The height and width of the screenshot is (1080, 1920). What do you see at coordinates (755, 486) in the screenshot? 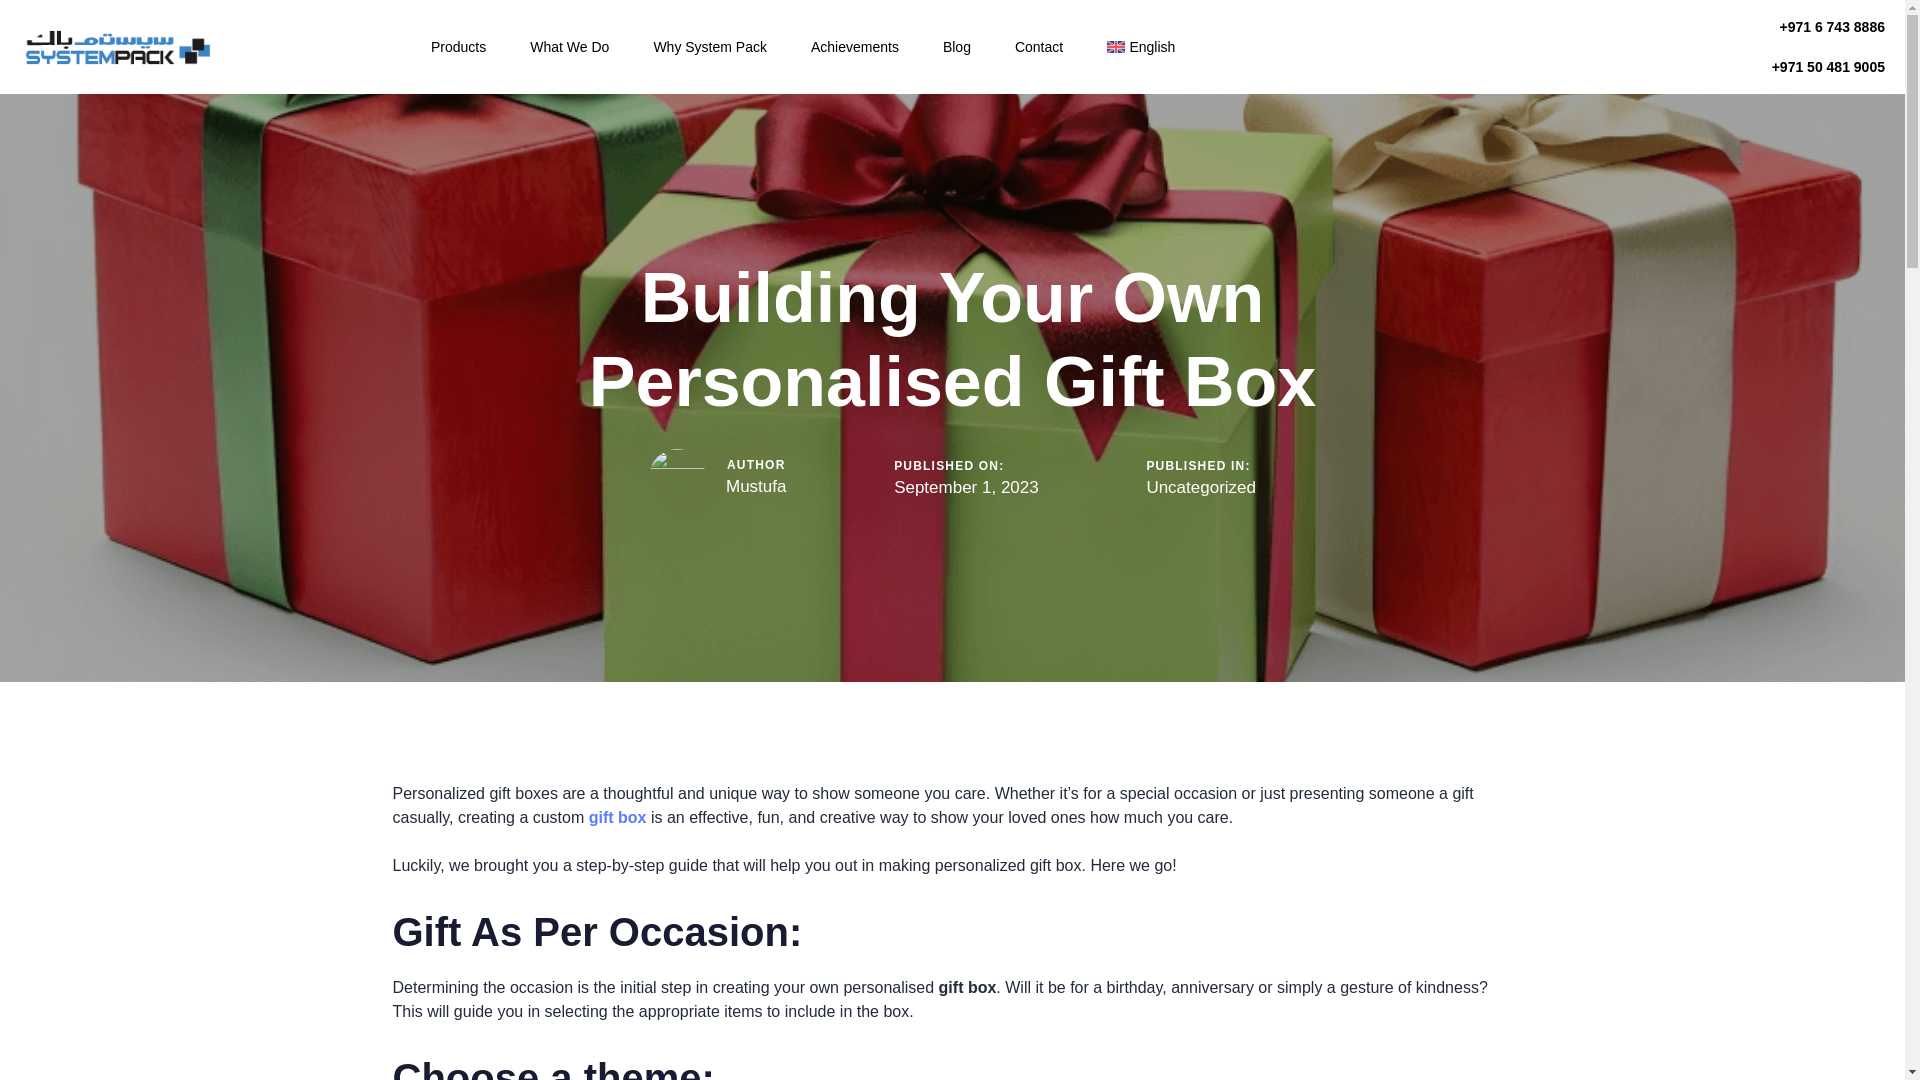
I see `Posts by Mustufa` at bounding box center [755, 486].